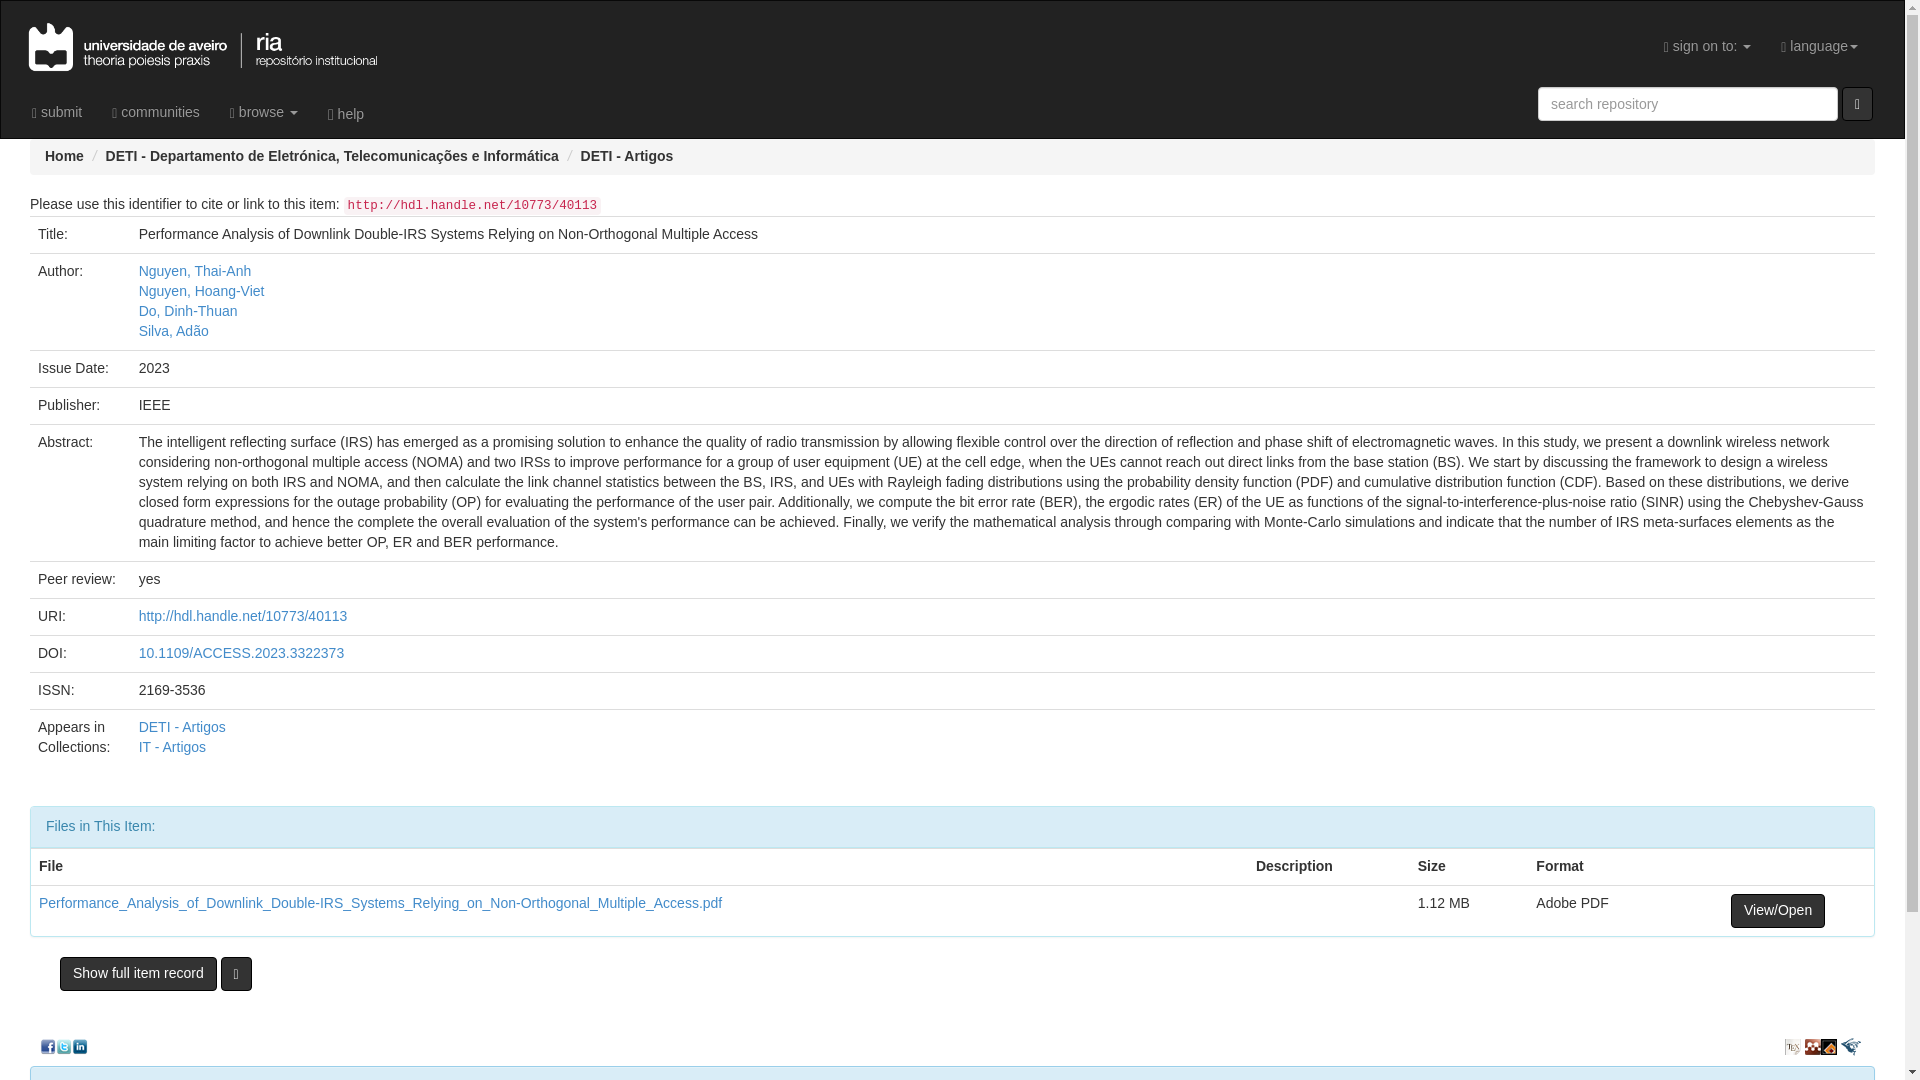  What do you see at coordinates (1812, 1046) in the screenshot?
I see `Adicione ao Mendeley` at bounding box center [1812, 1046].